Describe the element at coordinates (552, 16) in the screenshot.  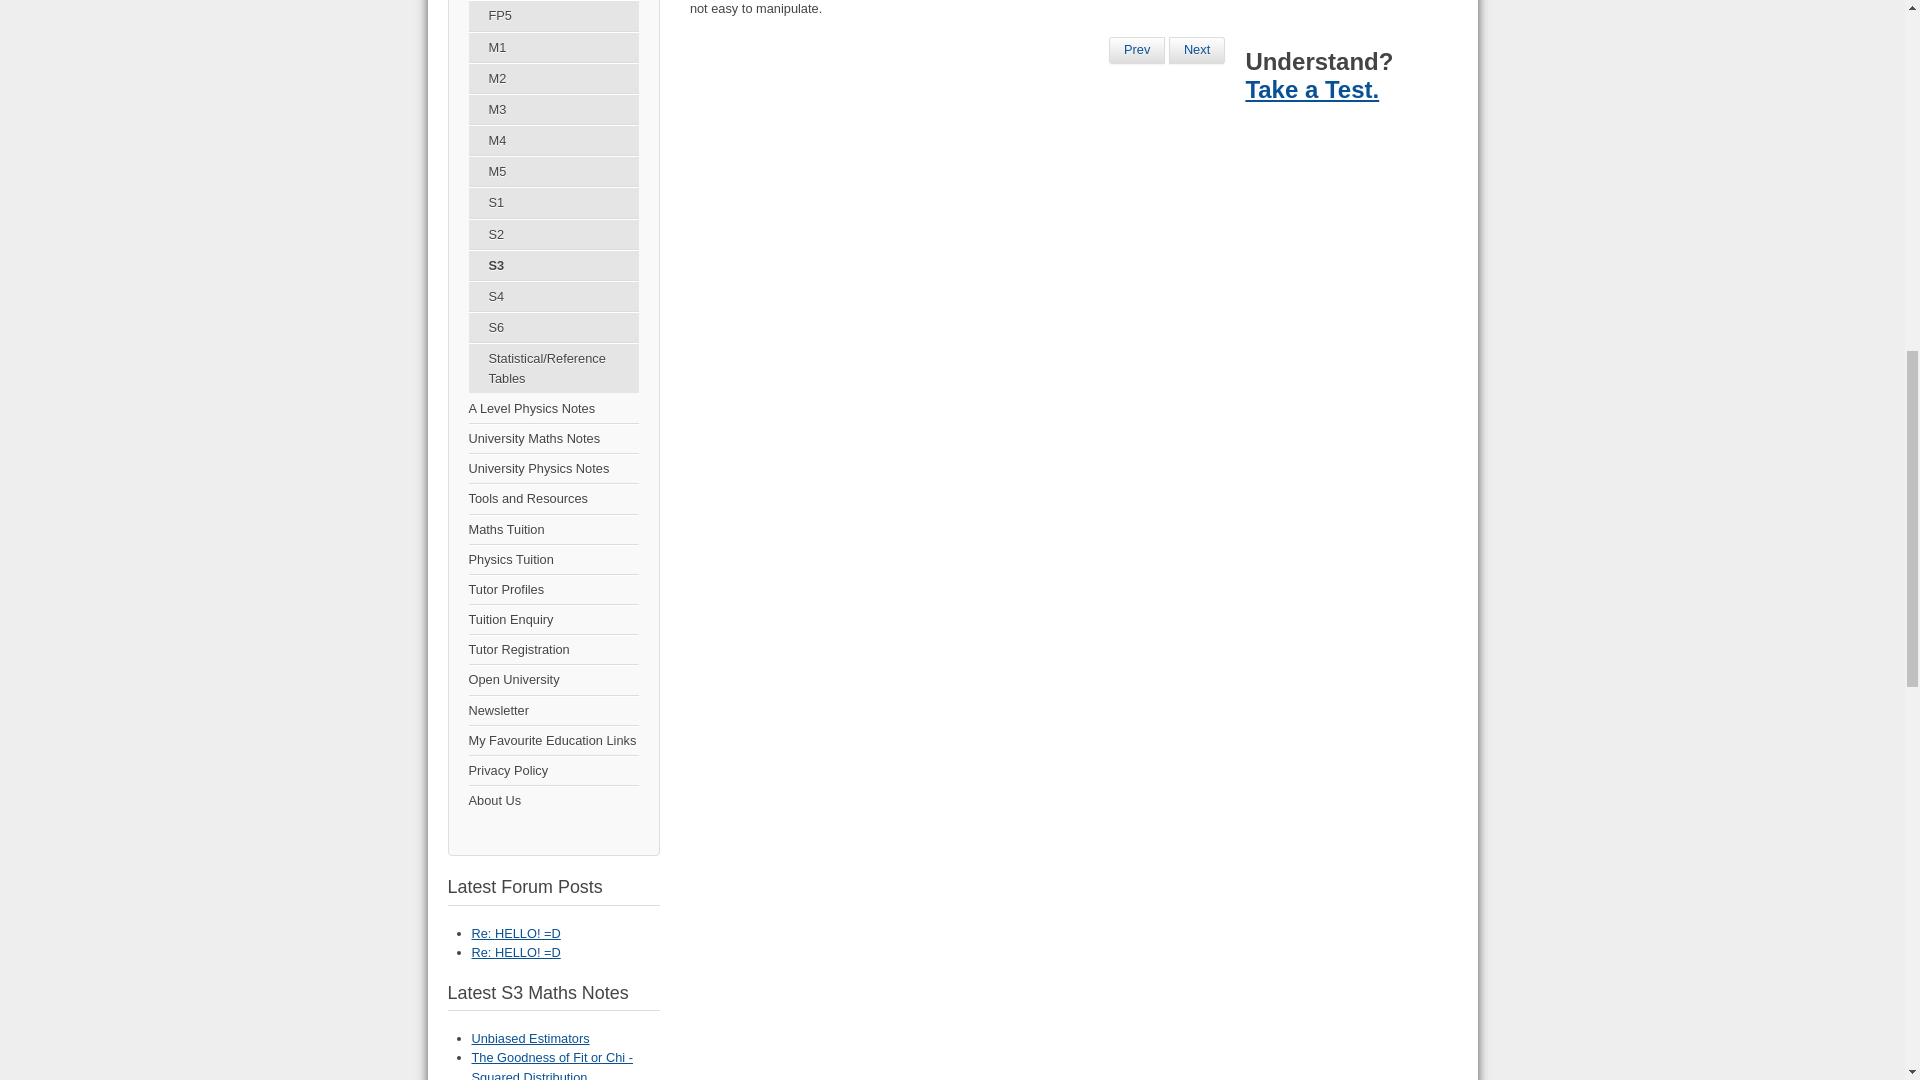
I see `FP5` at that location.